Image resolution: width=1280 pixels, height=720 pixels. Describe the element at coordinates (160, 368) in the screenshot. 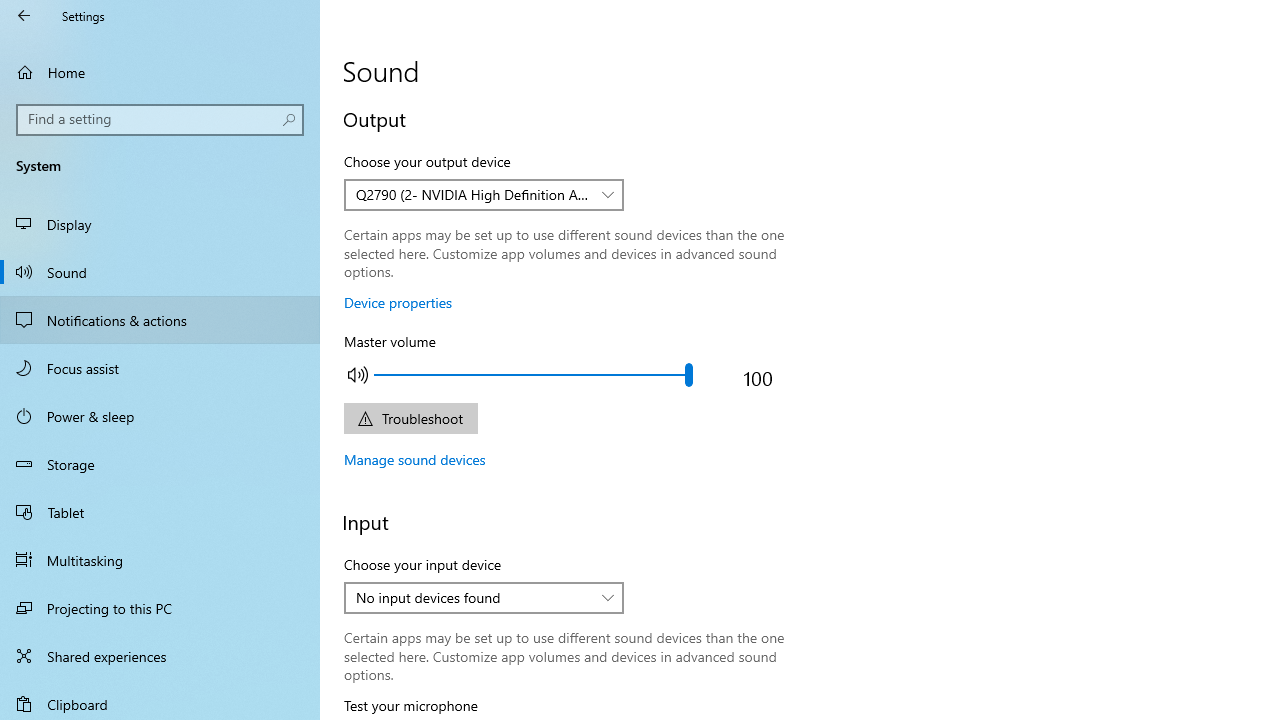

I see `Focus assist` at that location.